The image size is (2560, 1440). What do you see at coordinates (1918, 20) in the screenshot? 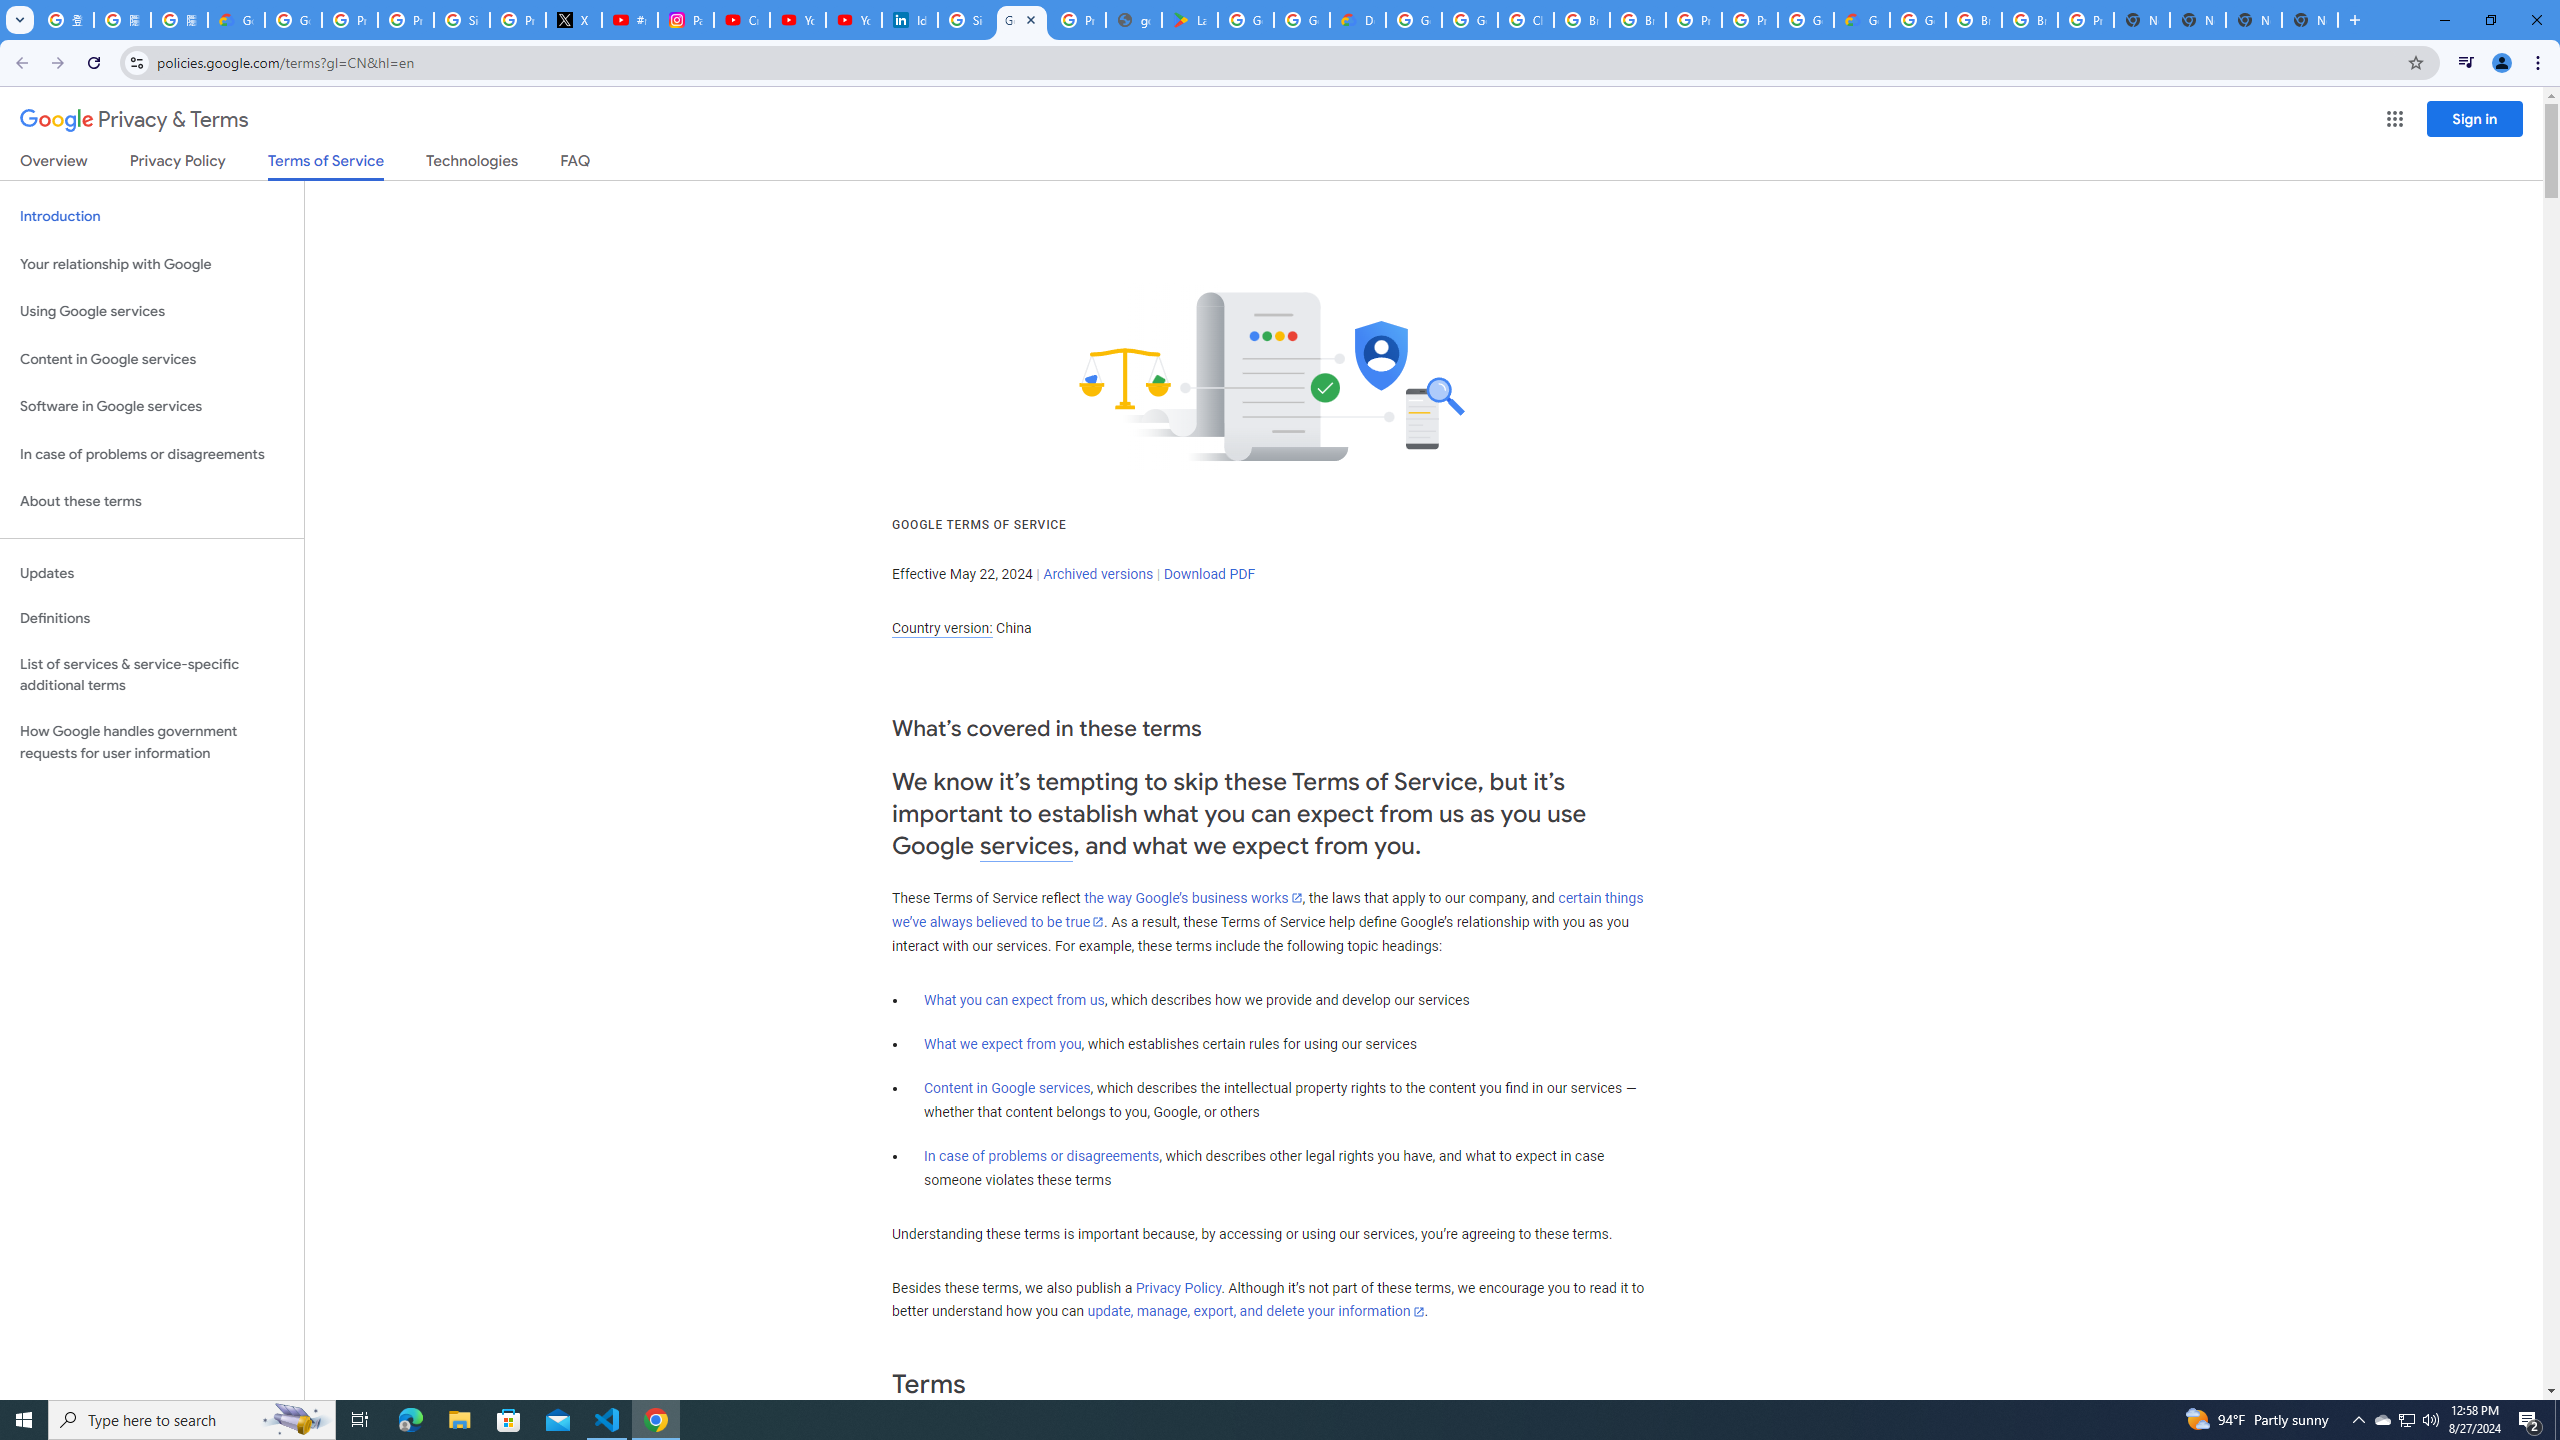
I see `Google Cloud Platform` at bounding box center [1918, 20].